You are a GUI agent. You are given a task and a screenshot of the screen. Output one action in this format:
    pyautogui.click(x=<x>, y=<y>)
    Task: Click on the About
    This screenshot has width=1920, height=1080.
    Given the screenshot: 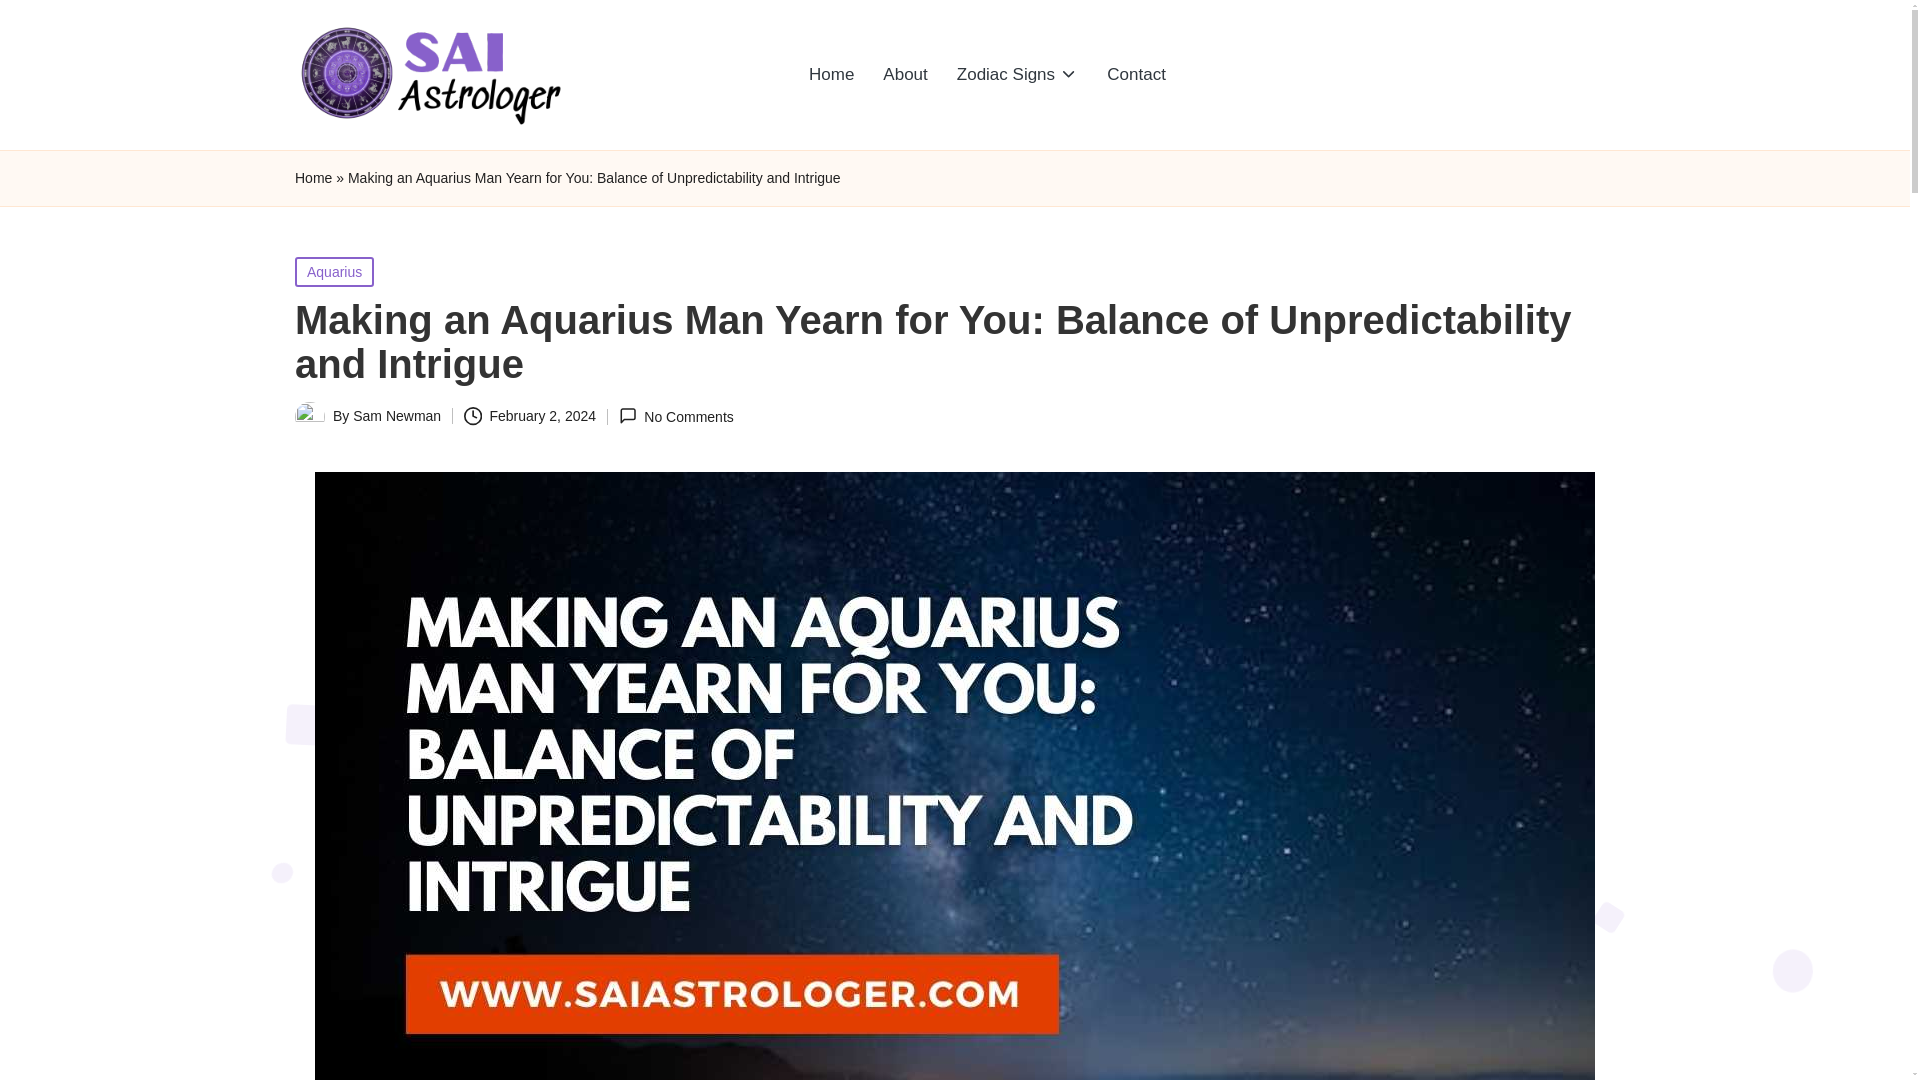 What is the action you would take?
    pyautogui.click(x=904, y=74)
    